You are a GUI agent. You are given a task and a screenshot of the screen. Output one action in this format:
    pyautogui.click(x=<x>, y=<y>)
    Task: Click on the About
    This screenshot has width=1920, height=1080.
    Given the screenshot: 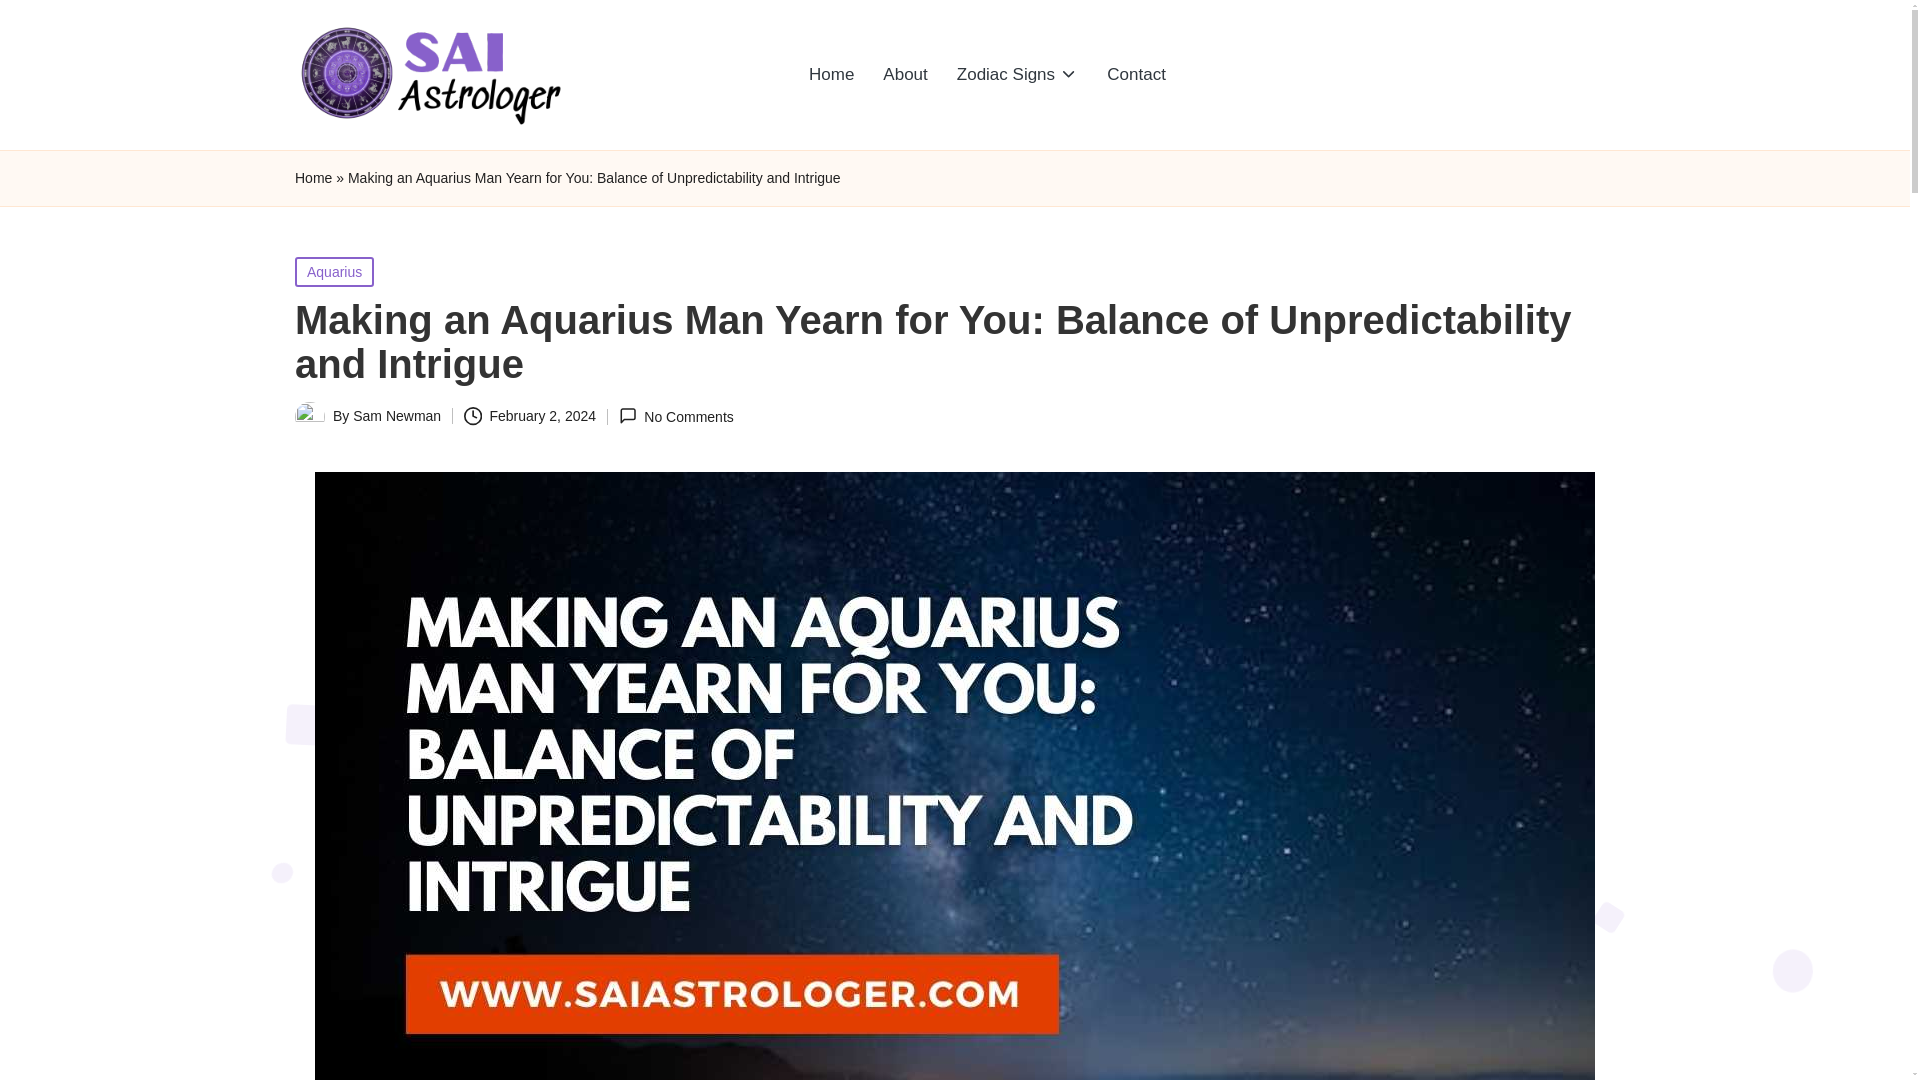 What is the action you would take?
    pyautogui.click(x=904, y=74)
    